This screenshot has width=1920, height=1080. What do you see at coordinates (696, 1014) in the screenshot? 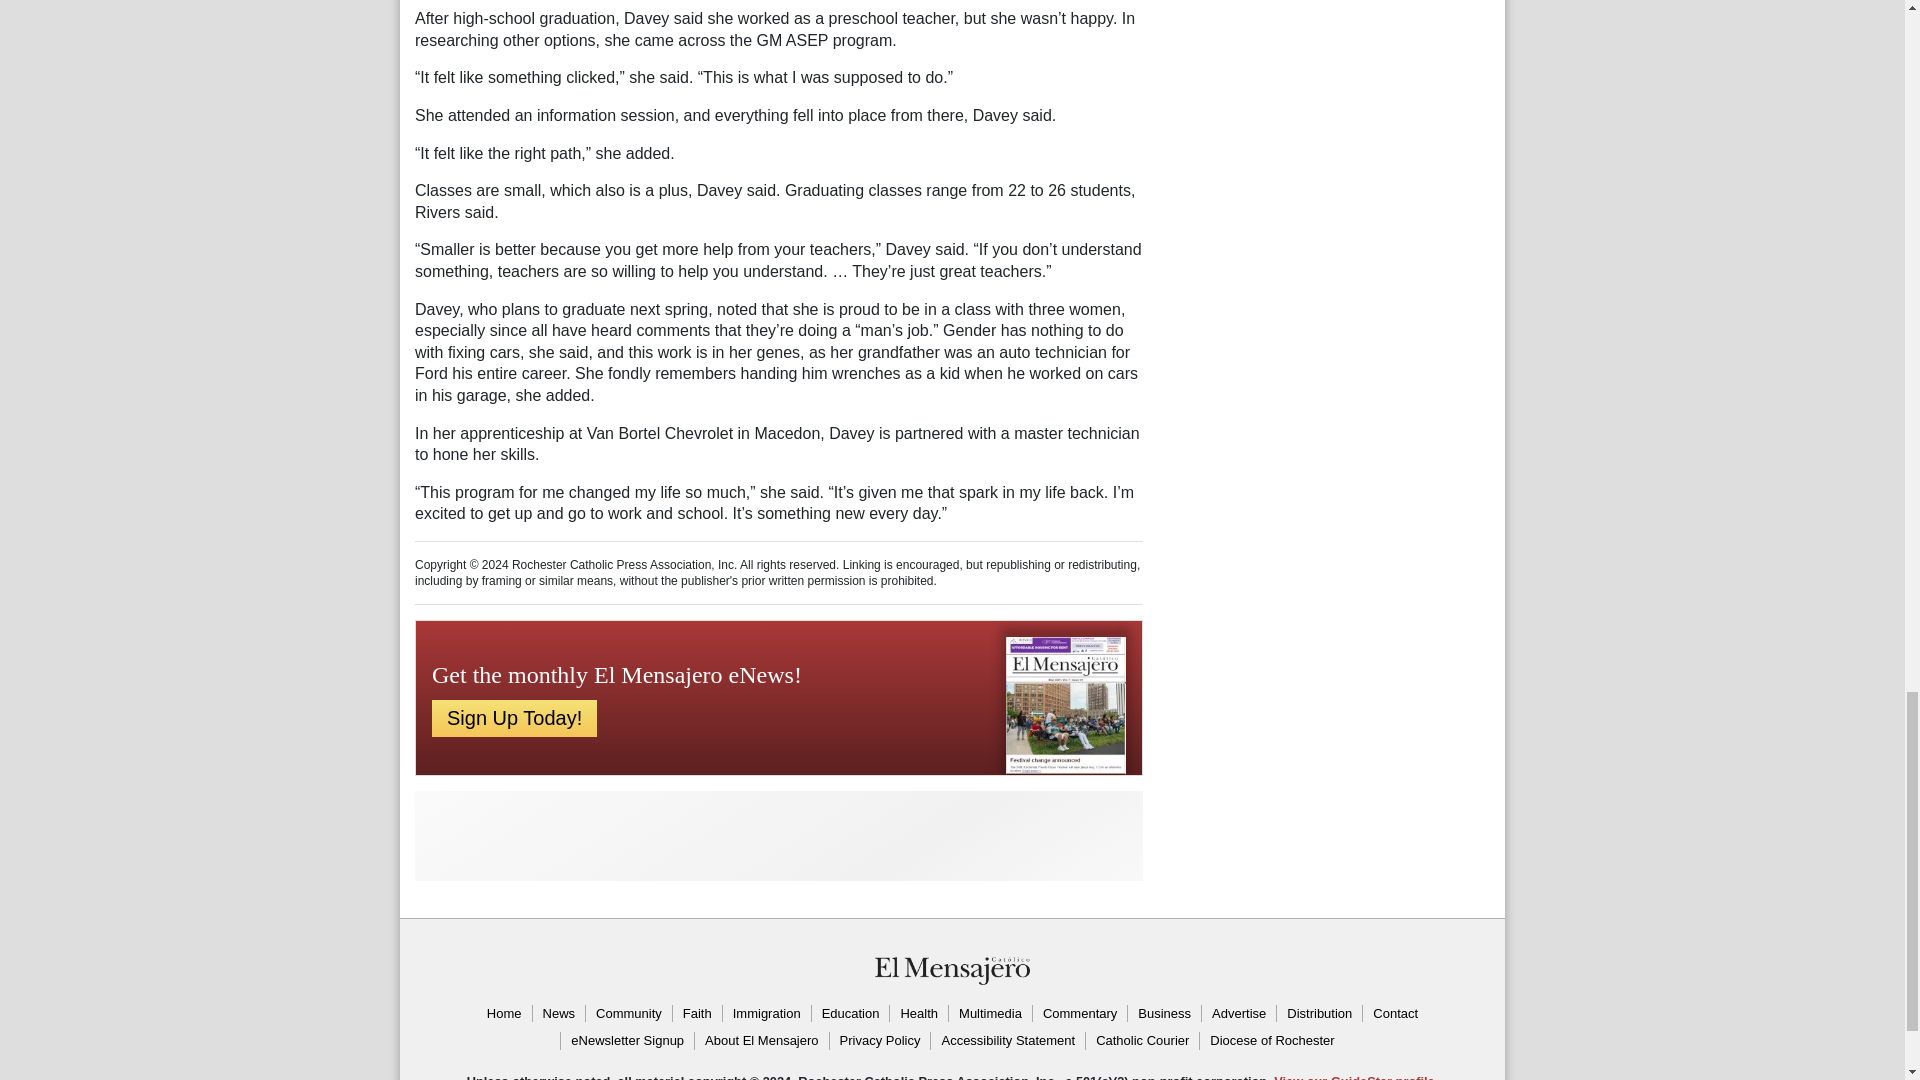
I see `Faith` at bounding box center [696, 1014].